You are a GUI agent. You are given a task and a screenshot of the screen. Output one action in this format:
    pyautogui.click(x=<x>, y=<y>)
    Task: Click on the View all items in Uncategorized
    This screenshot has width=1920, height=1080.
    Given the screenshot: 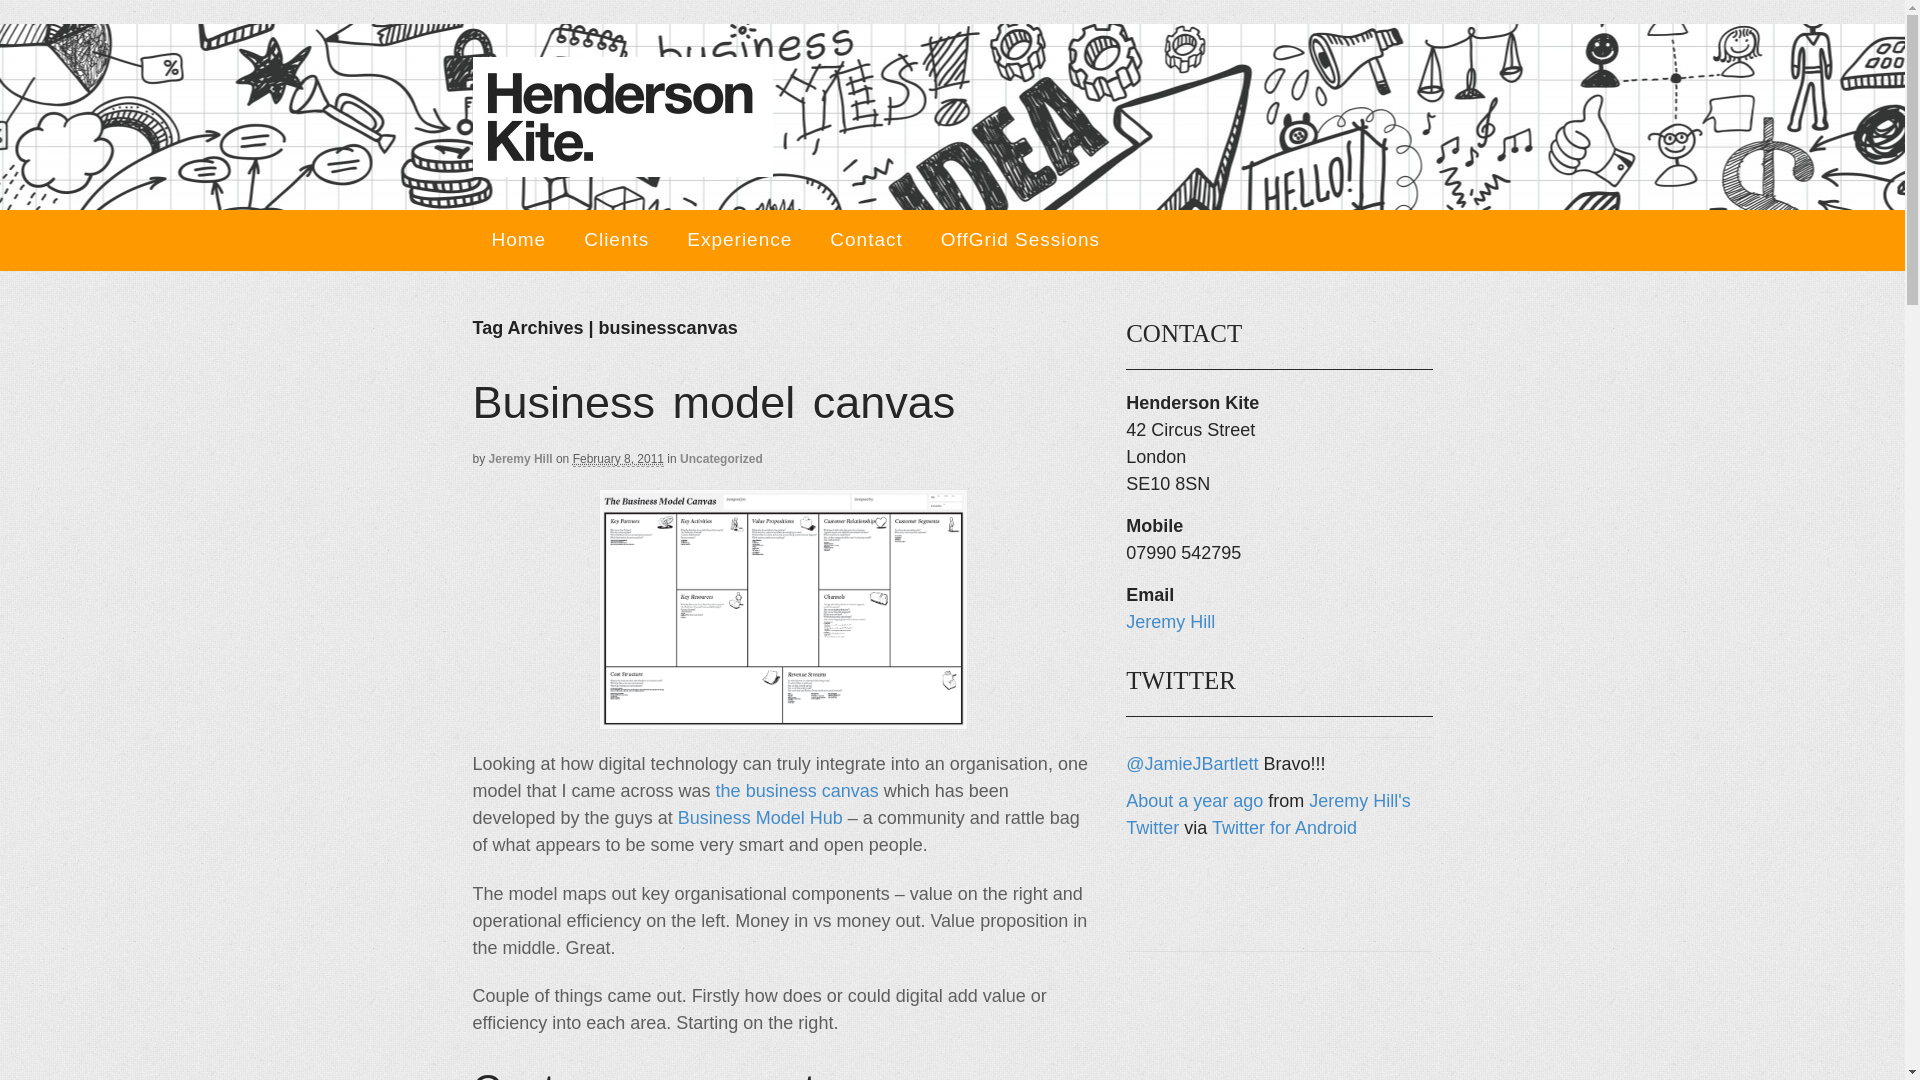 What is the action you would take?
    pyautogui.click(x=720, y=458)
    